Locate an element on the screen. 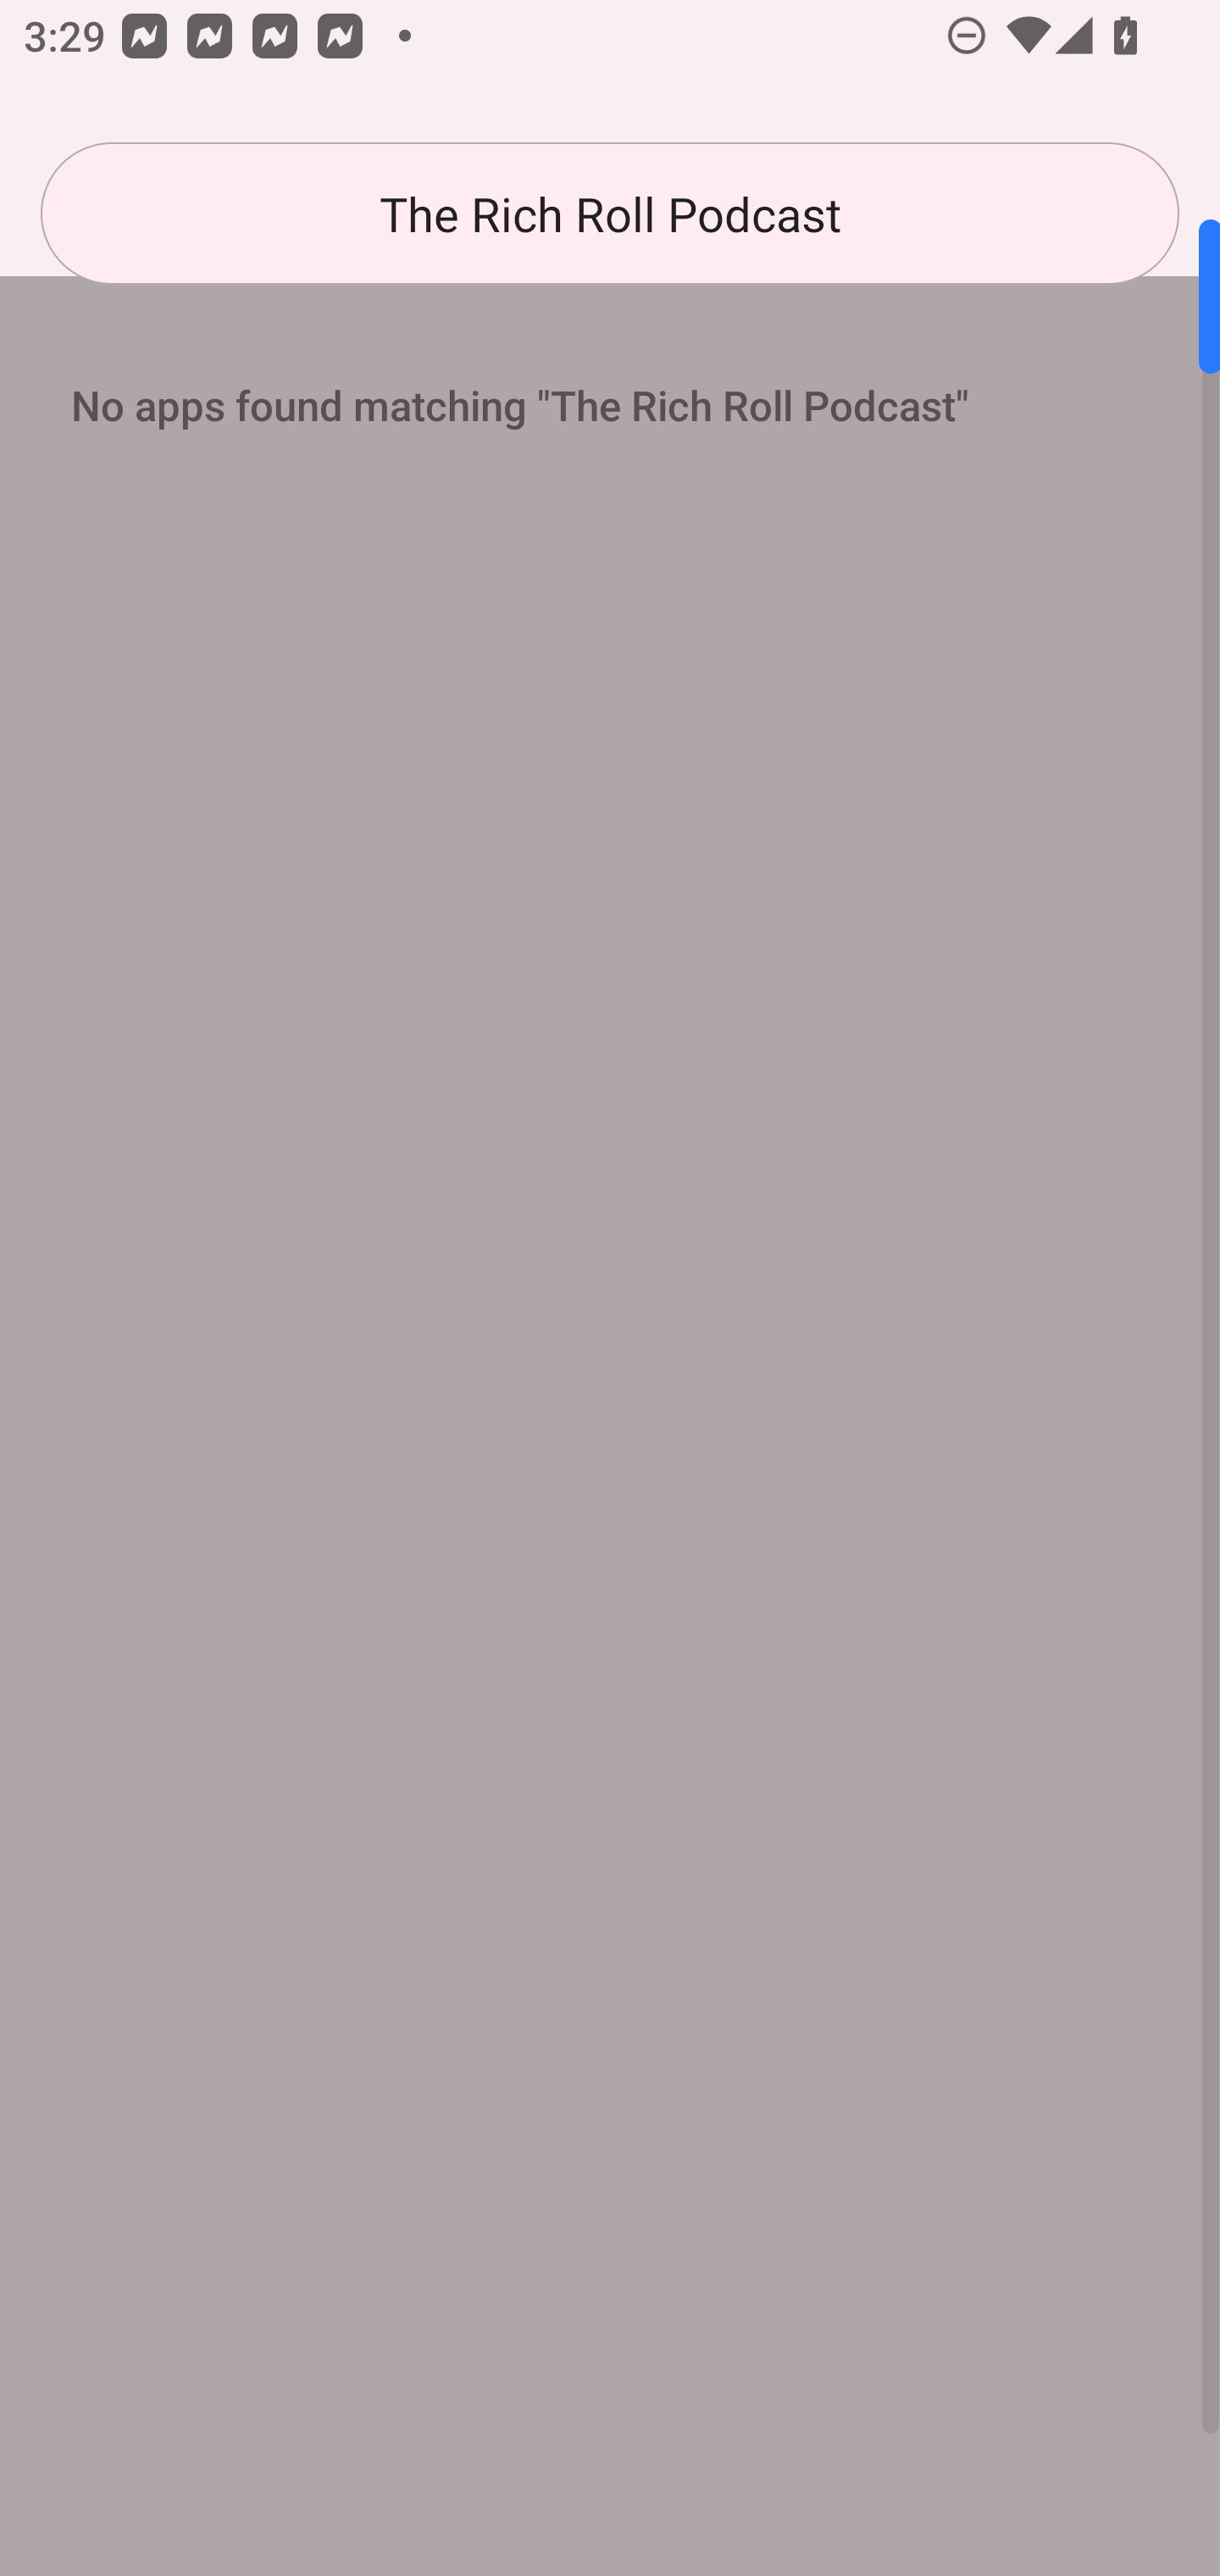 This screenshot has width=1220, height=2576. The Rich Roll Podcast is located at coordinates (610, 214).